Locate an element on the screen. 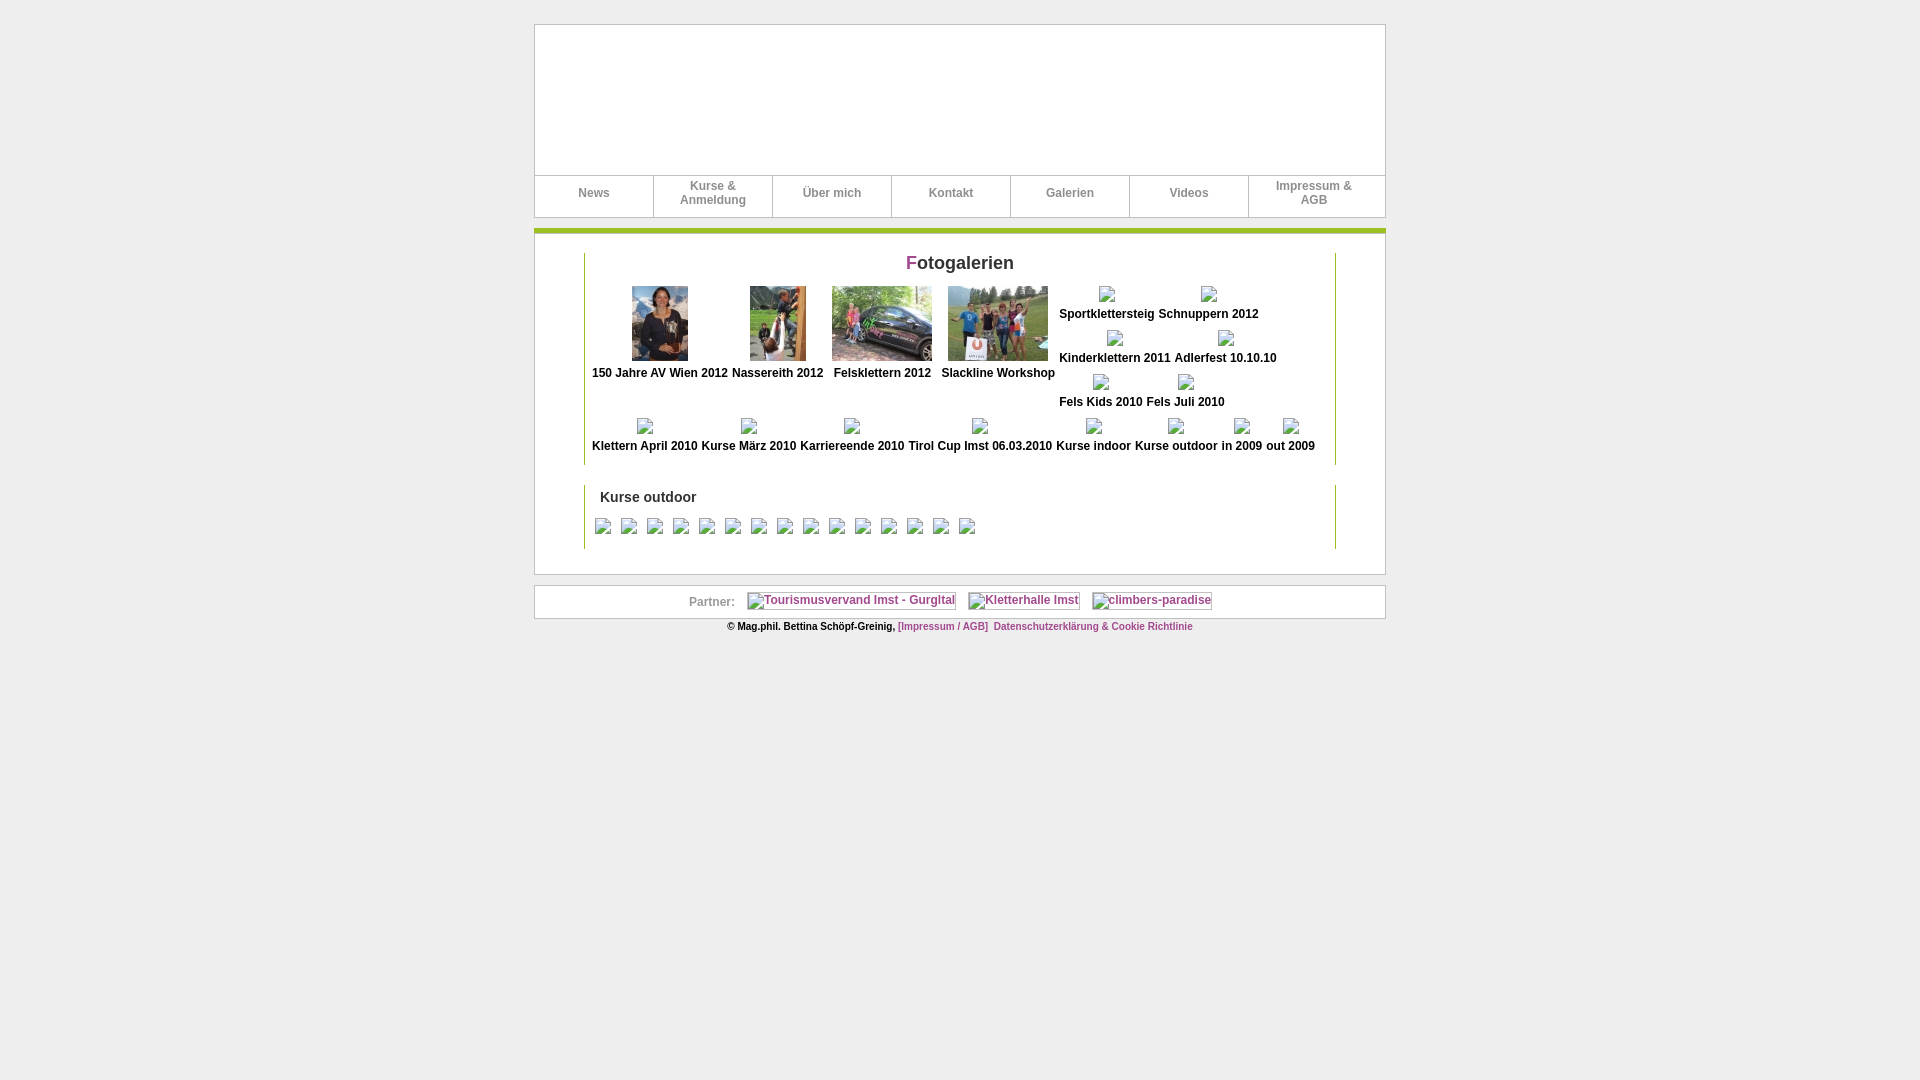  Kontakt is located at coordinates (952, 202).